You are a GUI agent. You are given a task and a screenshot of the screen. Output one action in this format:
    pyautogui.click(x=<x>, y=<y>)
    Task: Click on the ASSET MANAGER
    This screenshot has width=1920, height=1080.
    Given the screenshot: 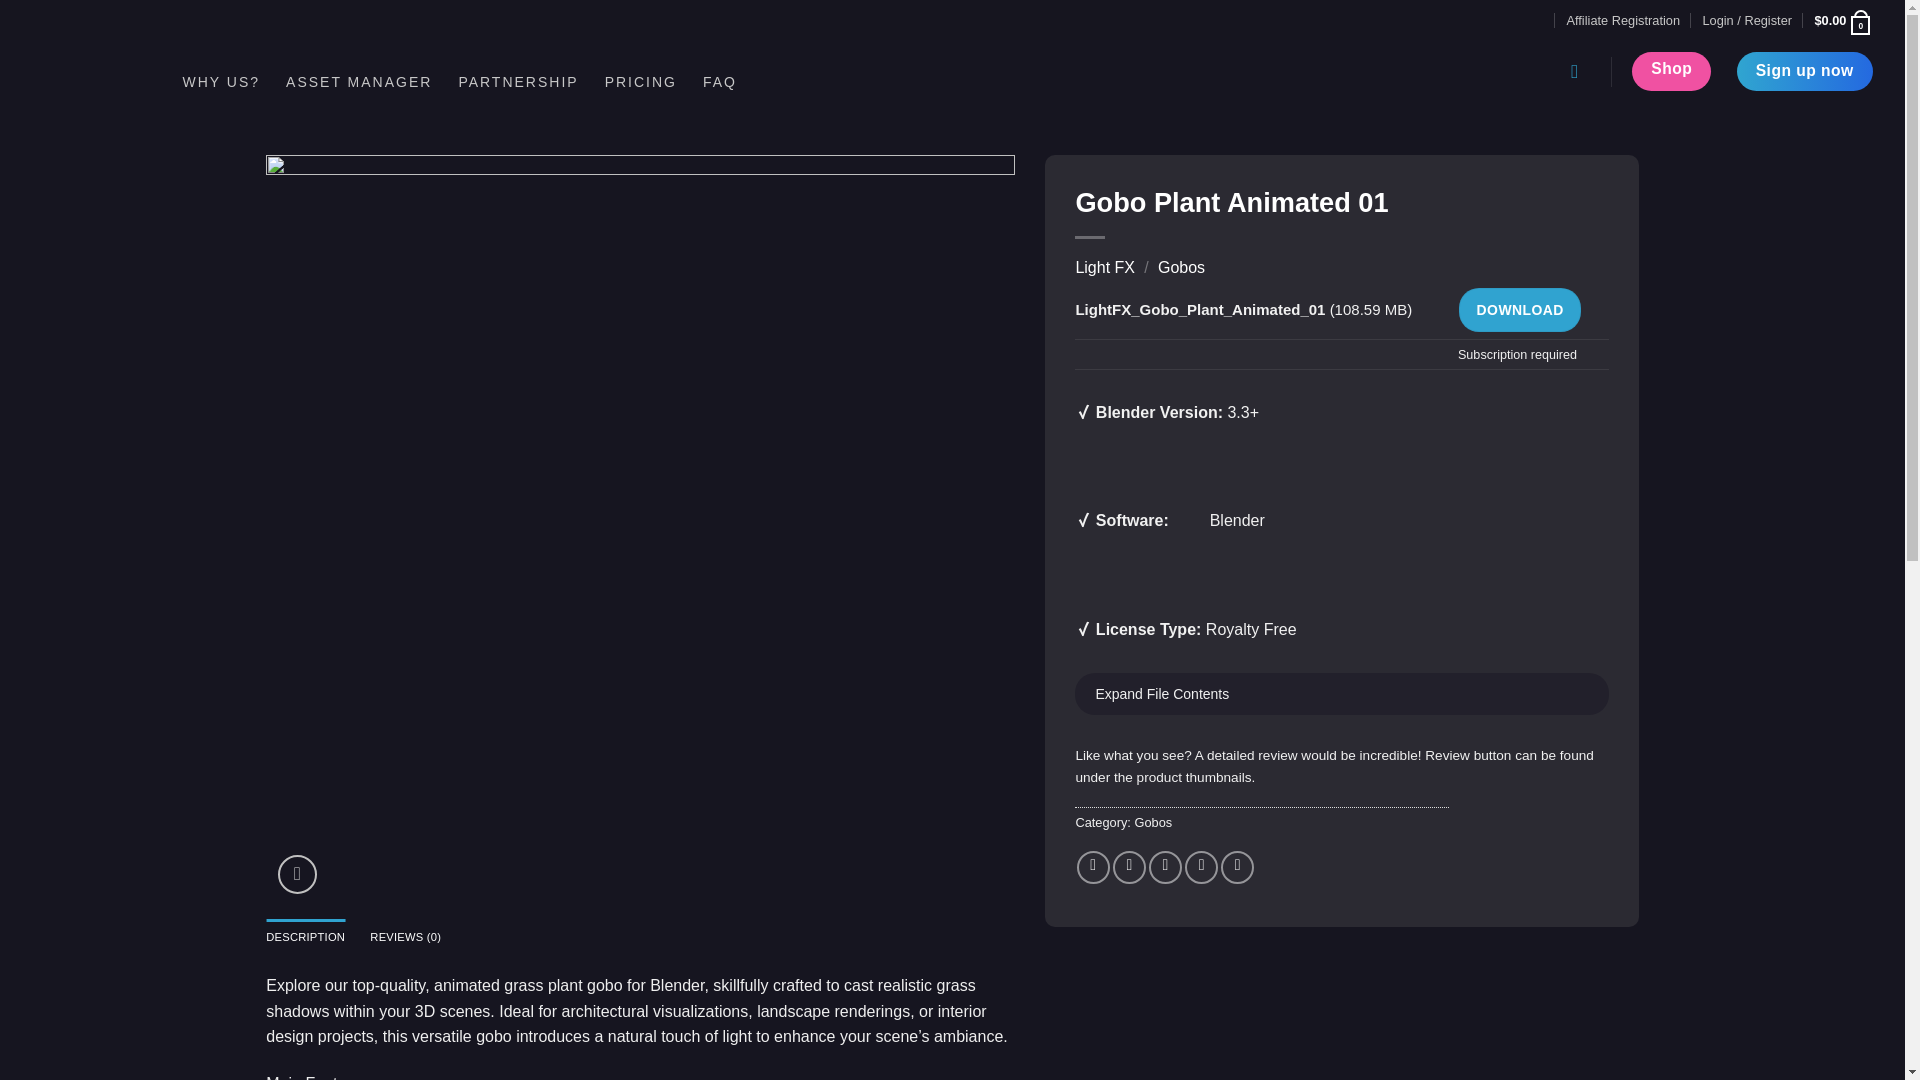 What is the action you would take?
    pyautogui.click(x=359, y=82)
    